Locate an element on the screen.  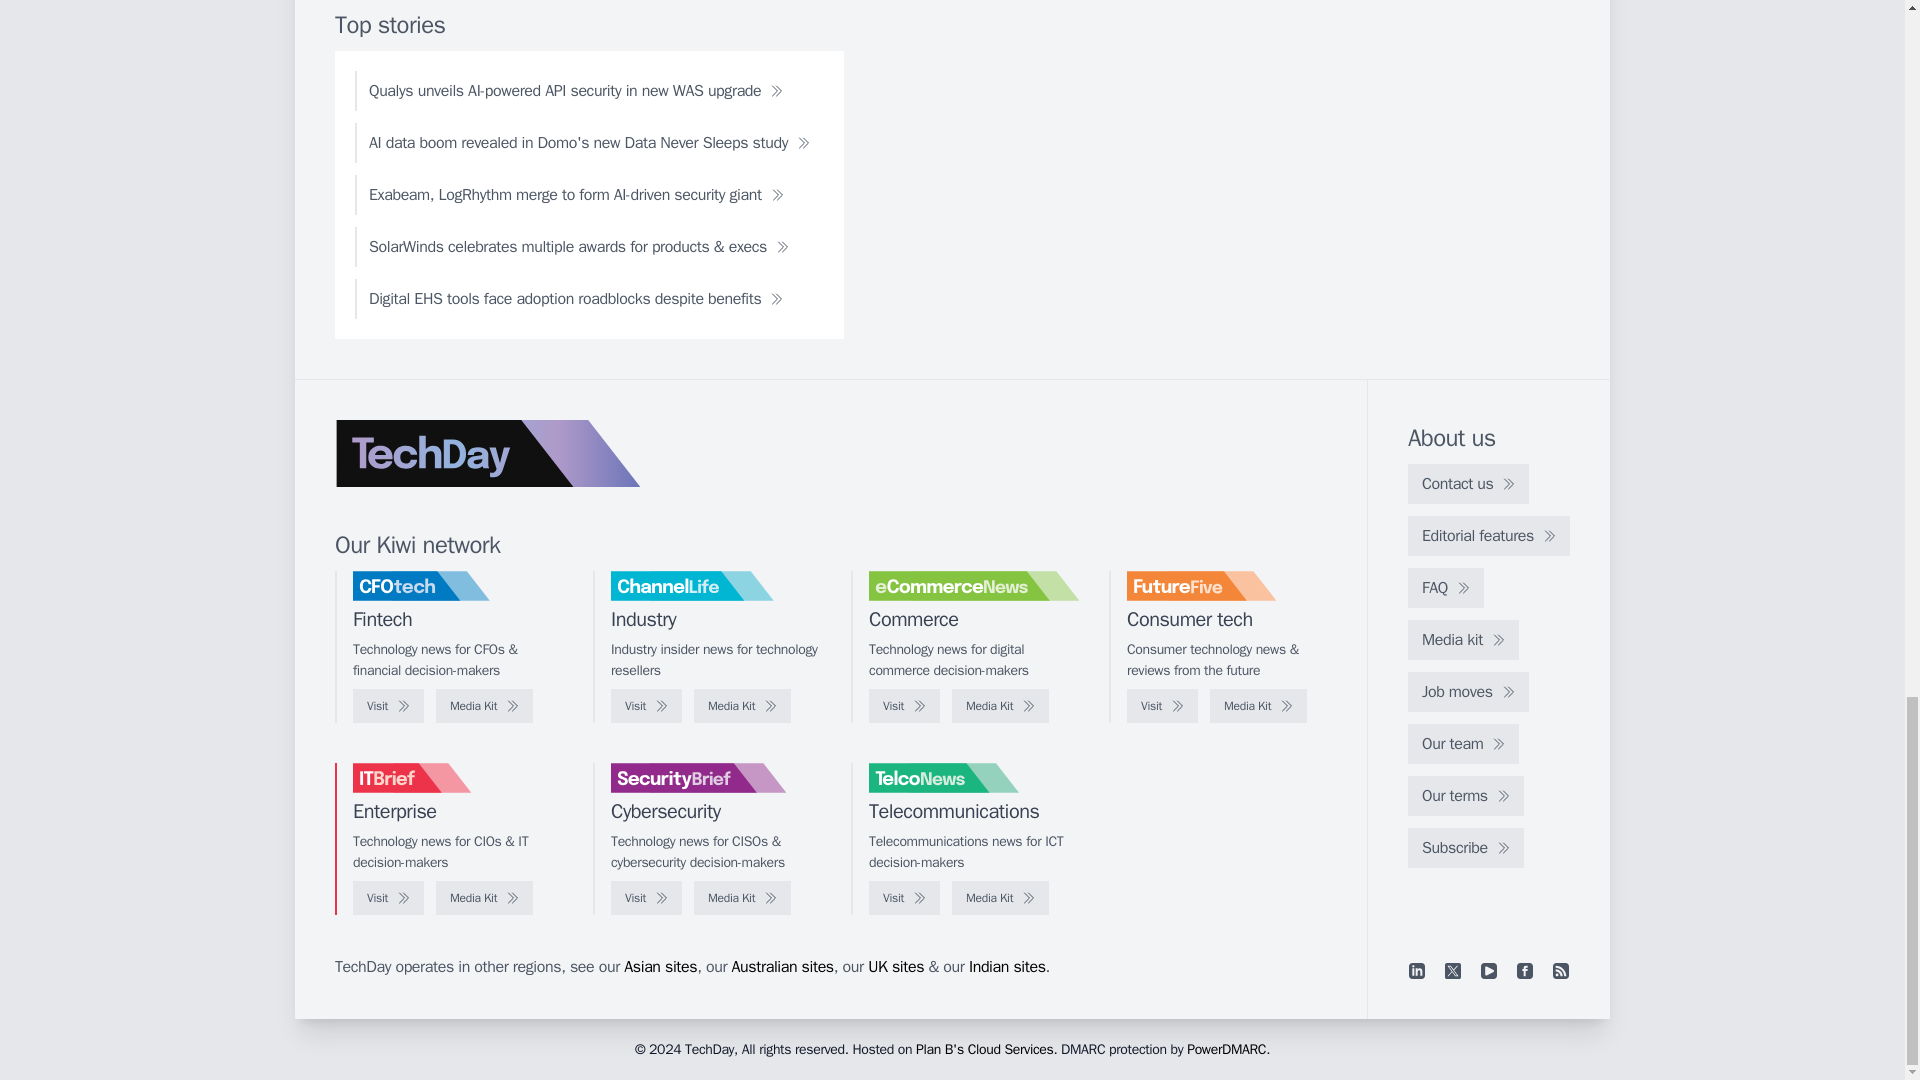
Visit is located at coordinates (646, 706).